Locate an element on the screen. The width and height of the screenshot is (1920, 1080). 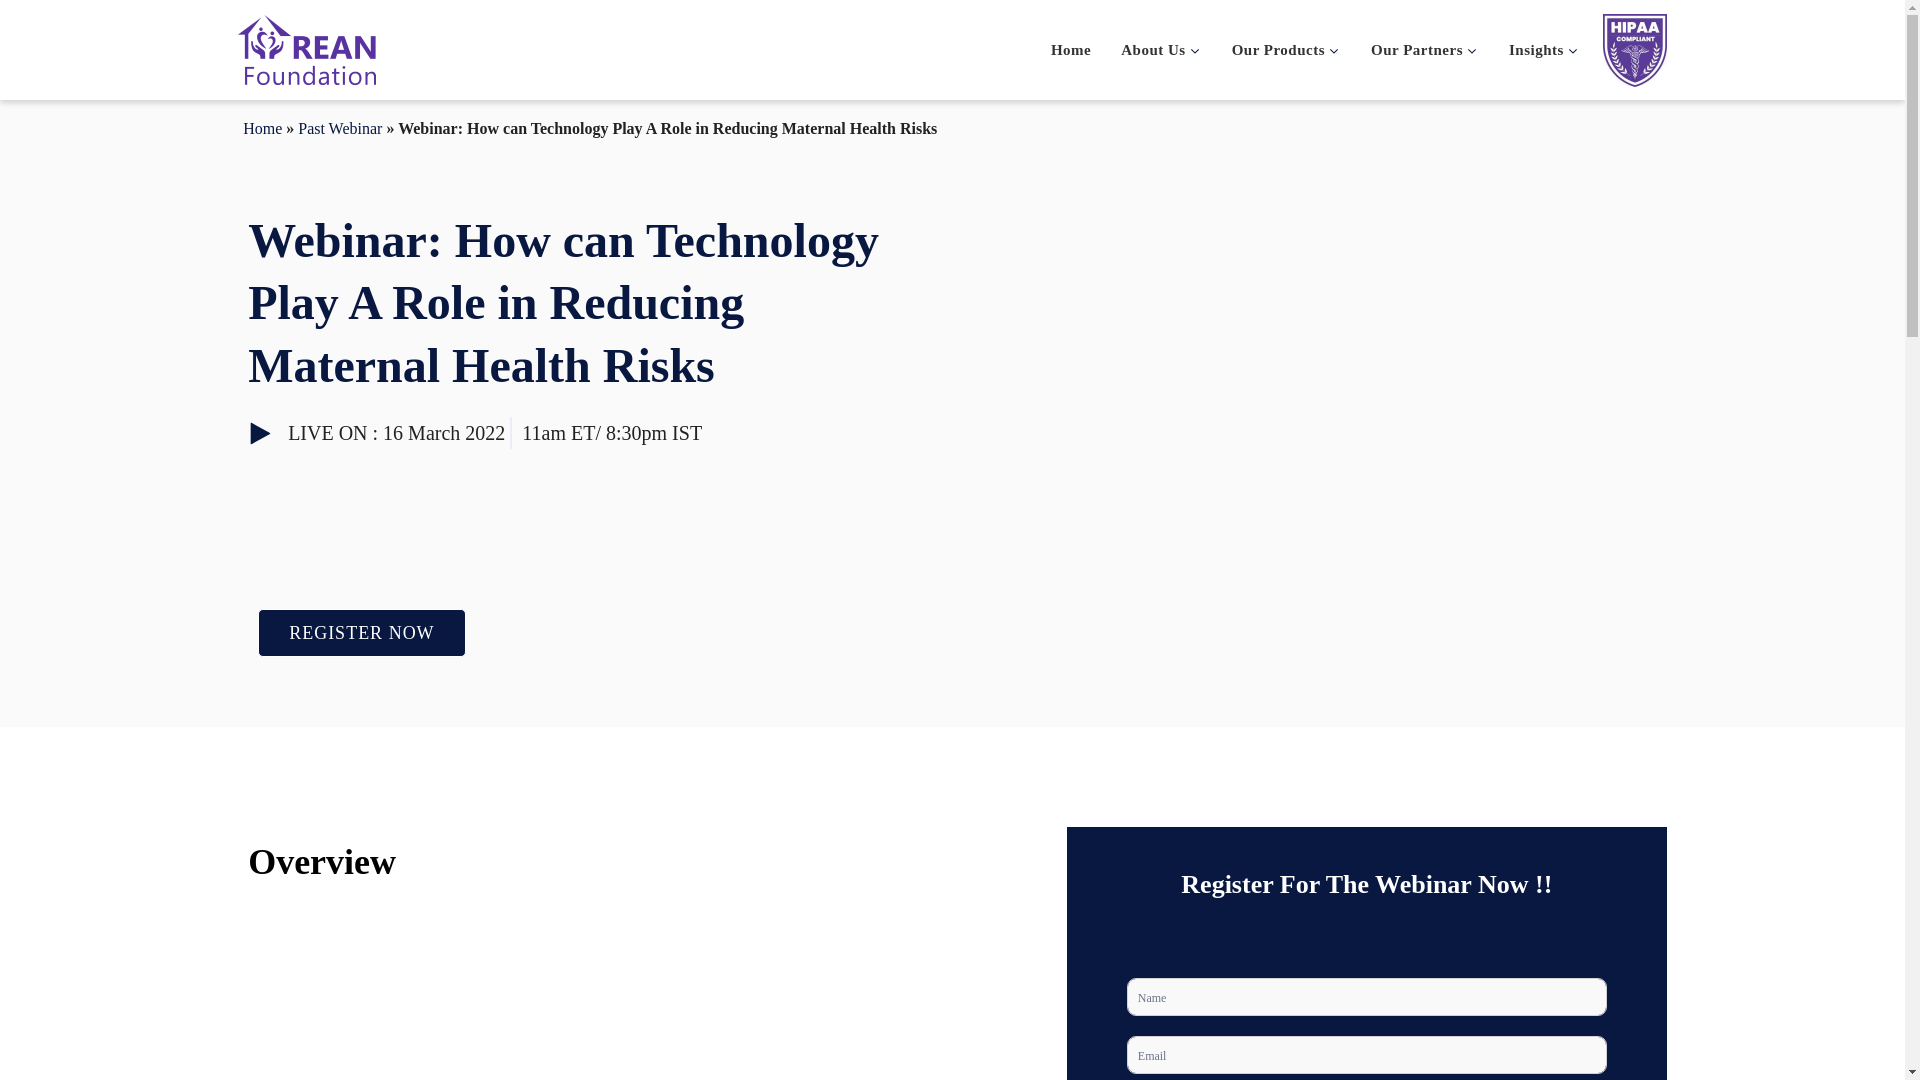
About Us is located at coordinates (1160, 50).